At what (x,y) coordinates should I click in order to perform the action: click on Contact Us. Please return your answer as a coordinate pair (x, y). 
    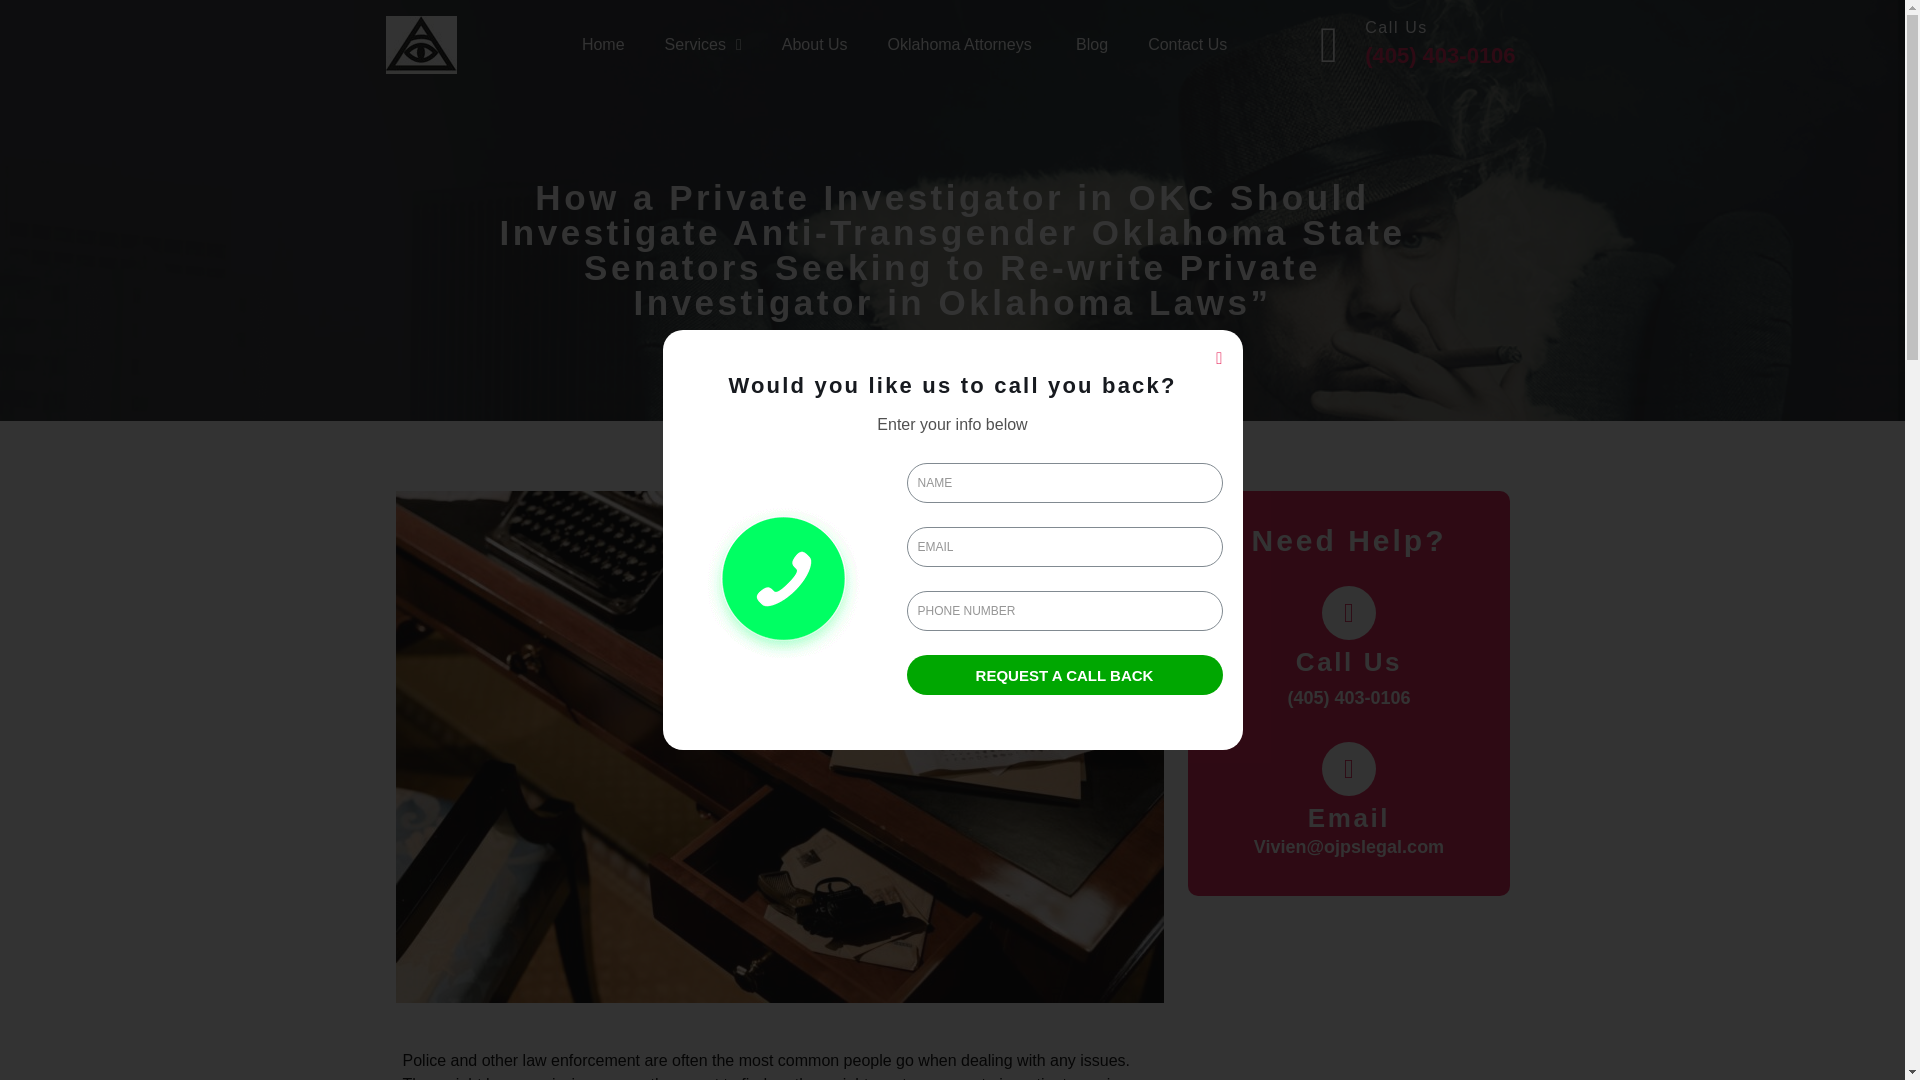
    Looking at the image, I should click on (1187, 44).